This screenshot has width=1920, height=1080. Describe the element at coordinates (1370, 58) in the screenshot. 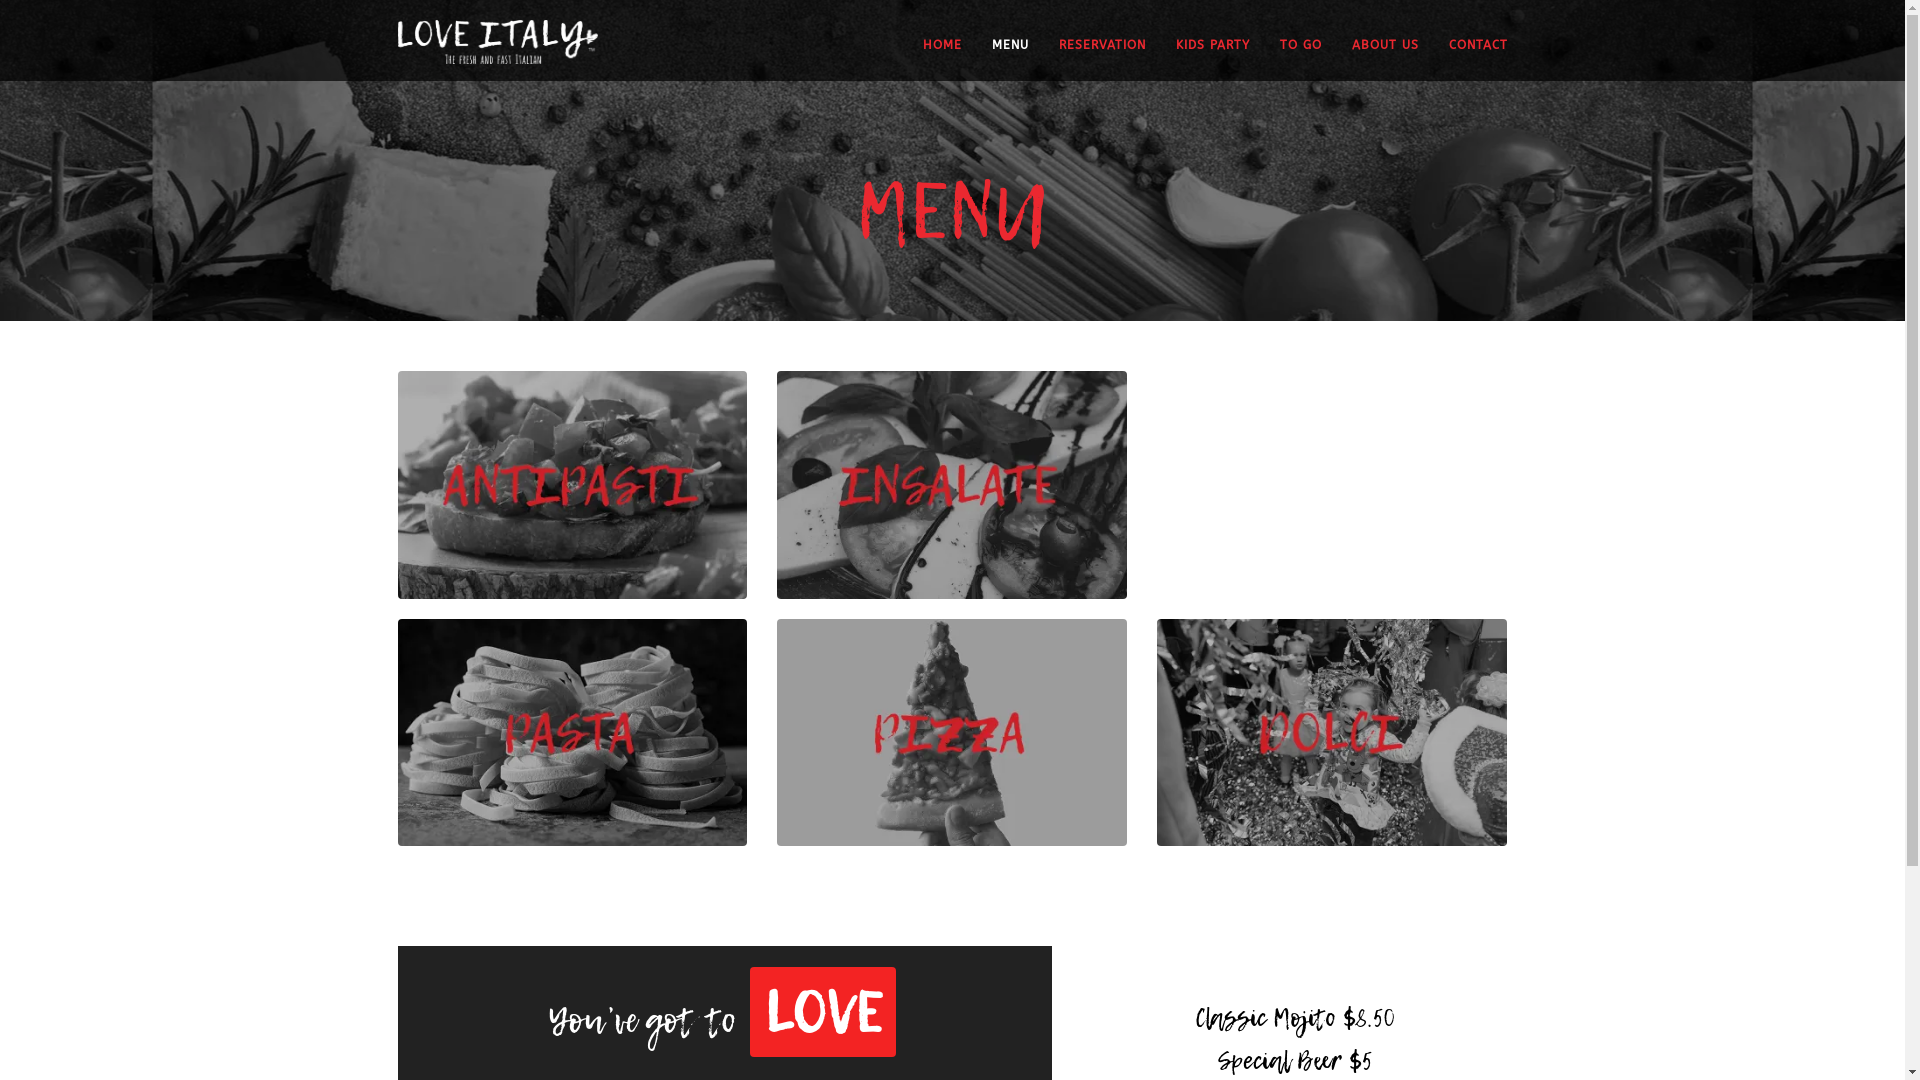

I see `ABOUT US` at that location.